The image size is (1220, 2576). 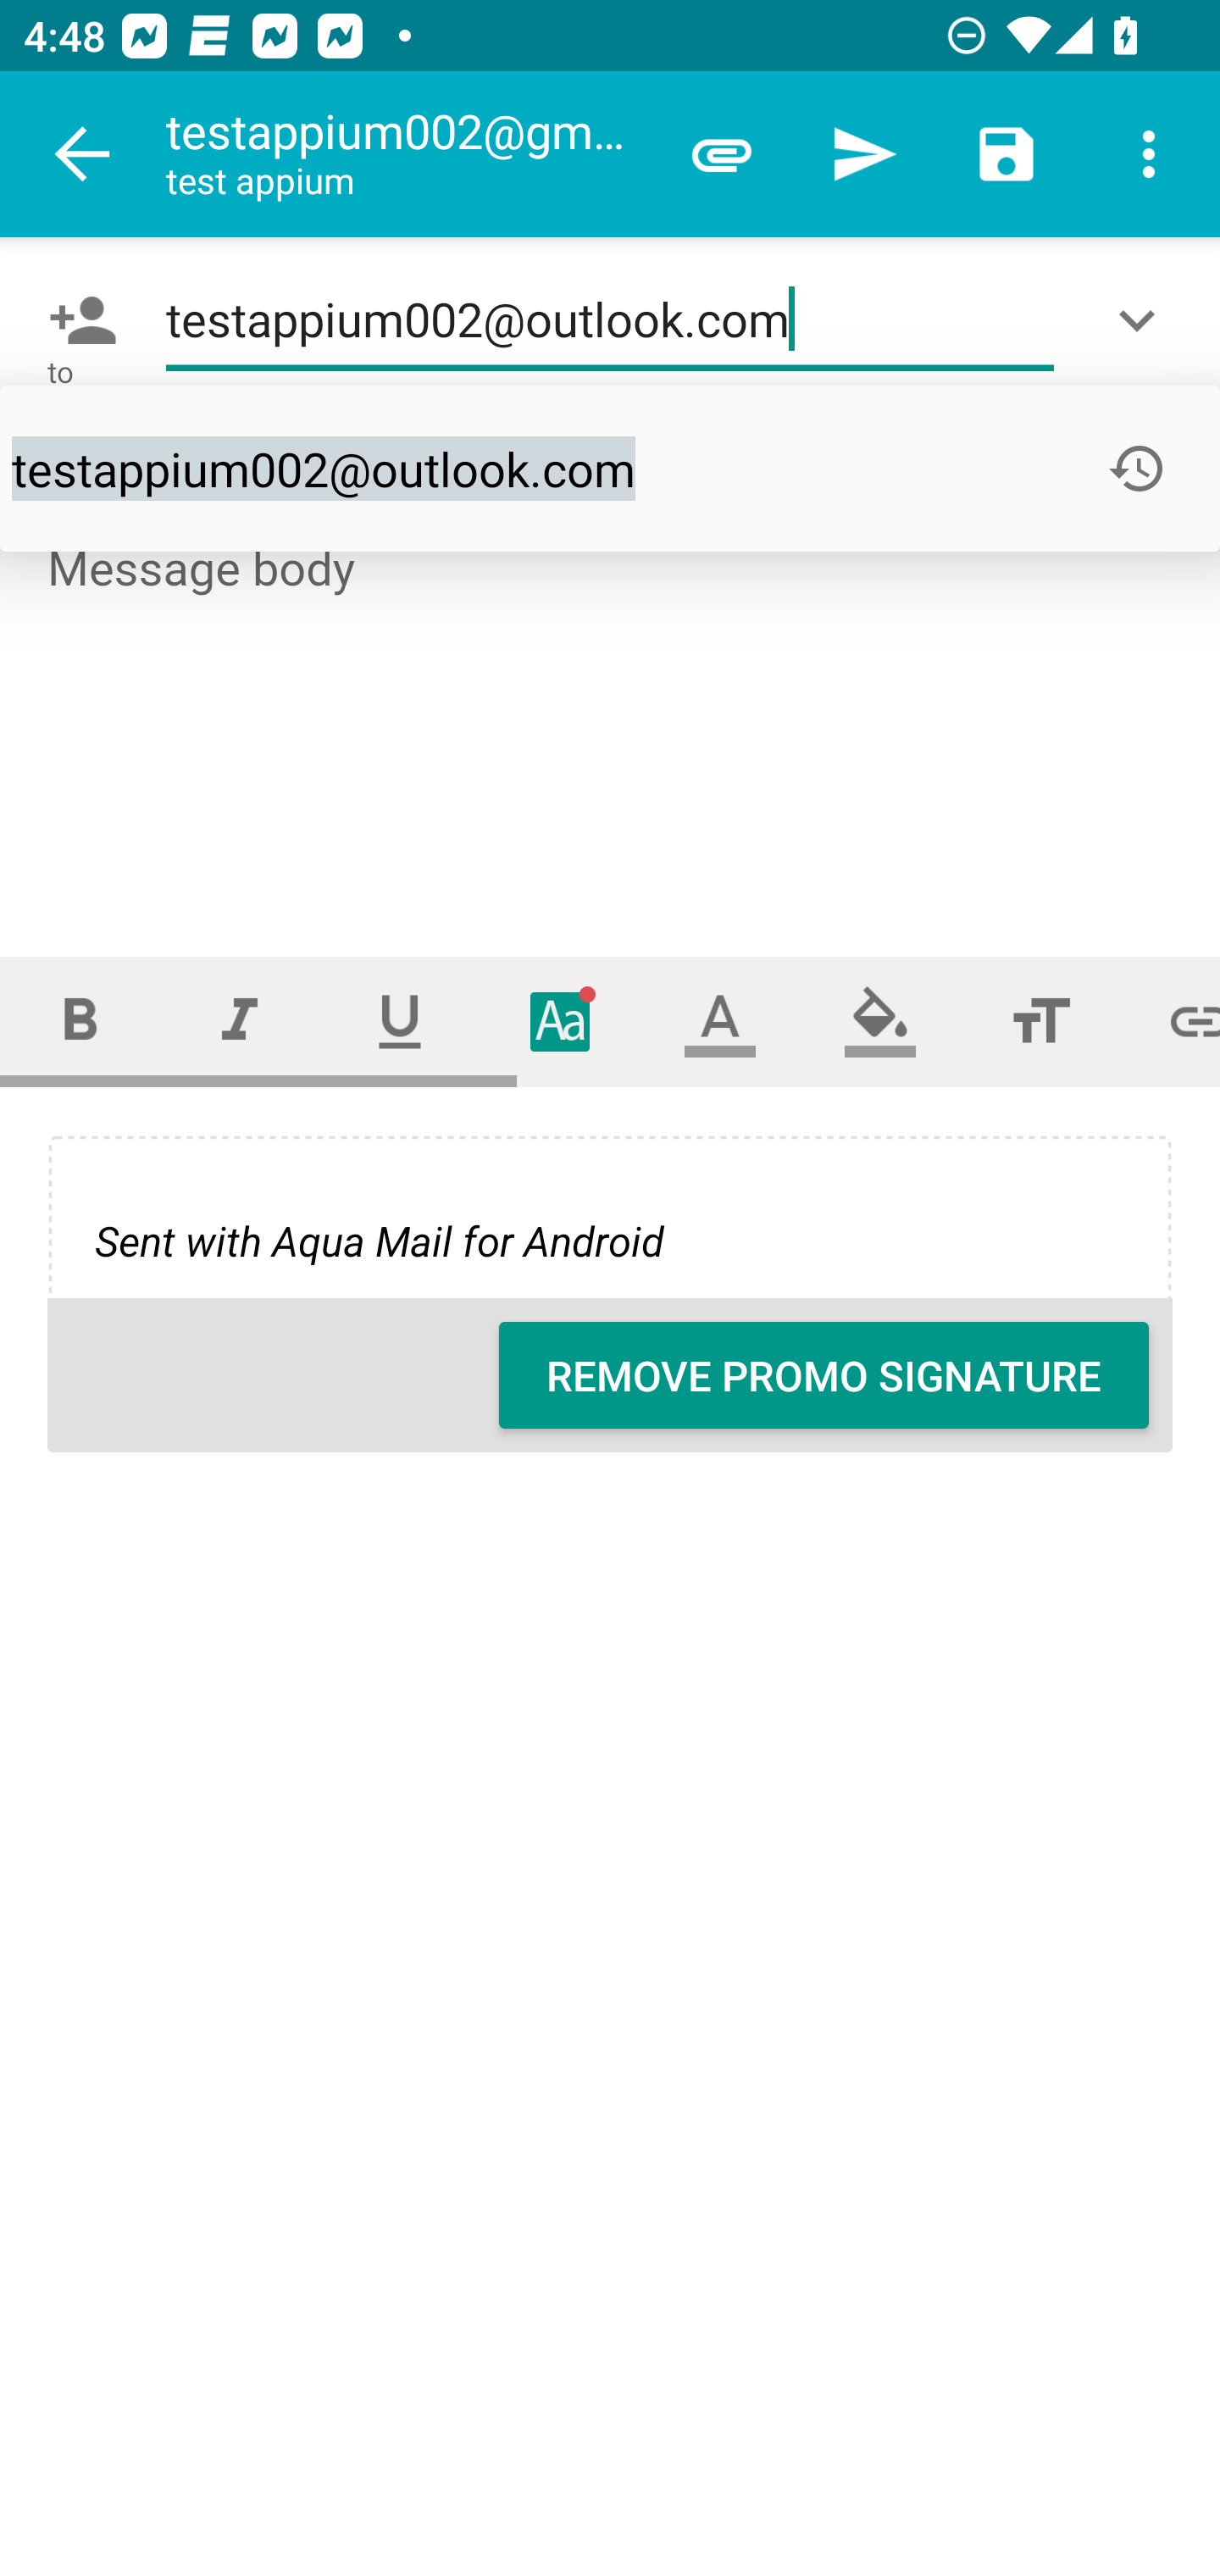 I want to click on Navigate up, so click(x=83, y=154).